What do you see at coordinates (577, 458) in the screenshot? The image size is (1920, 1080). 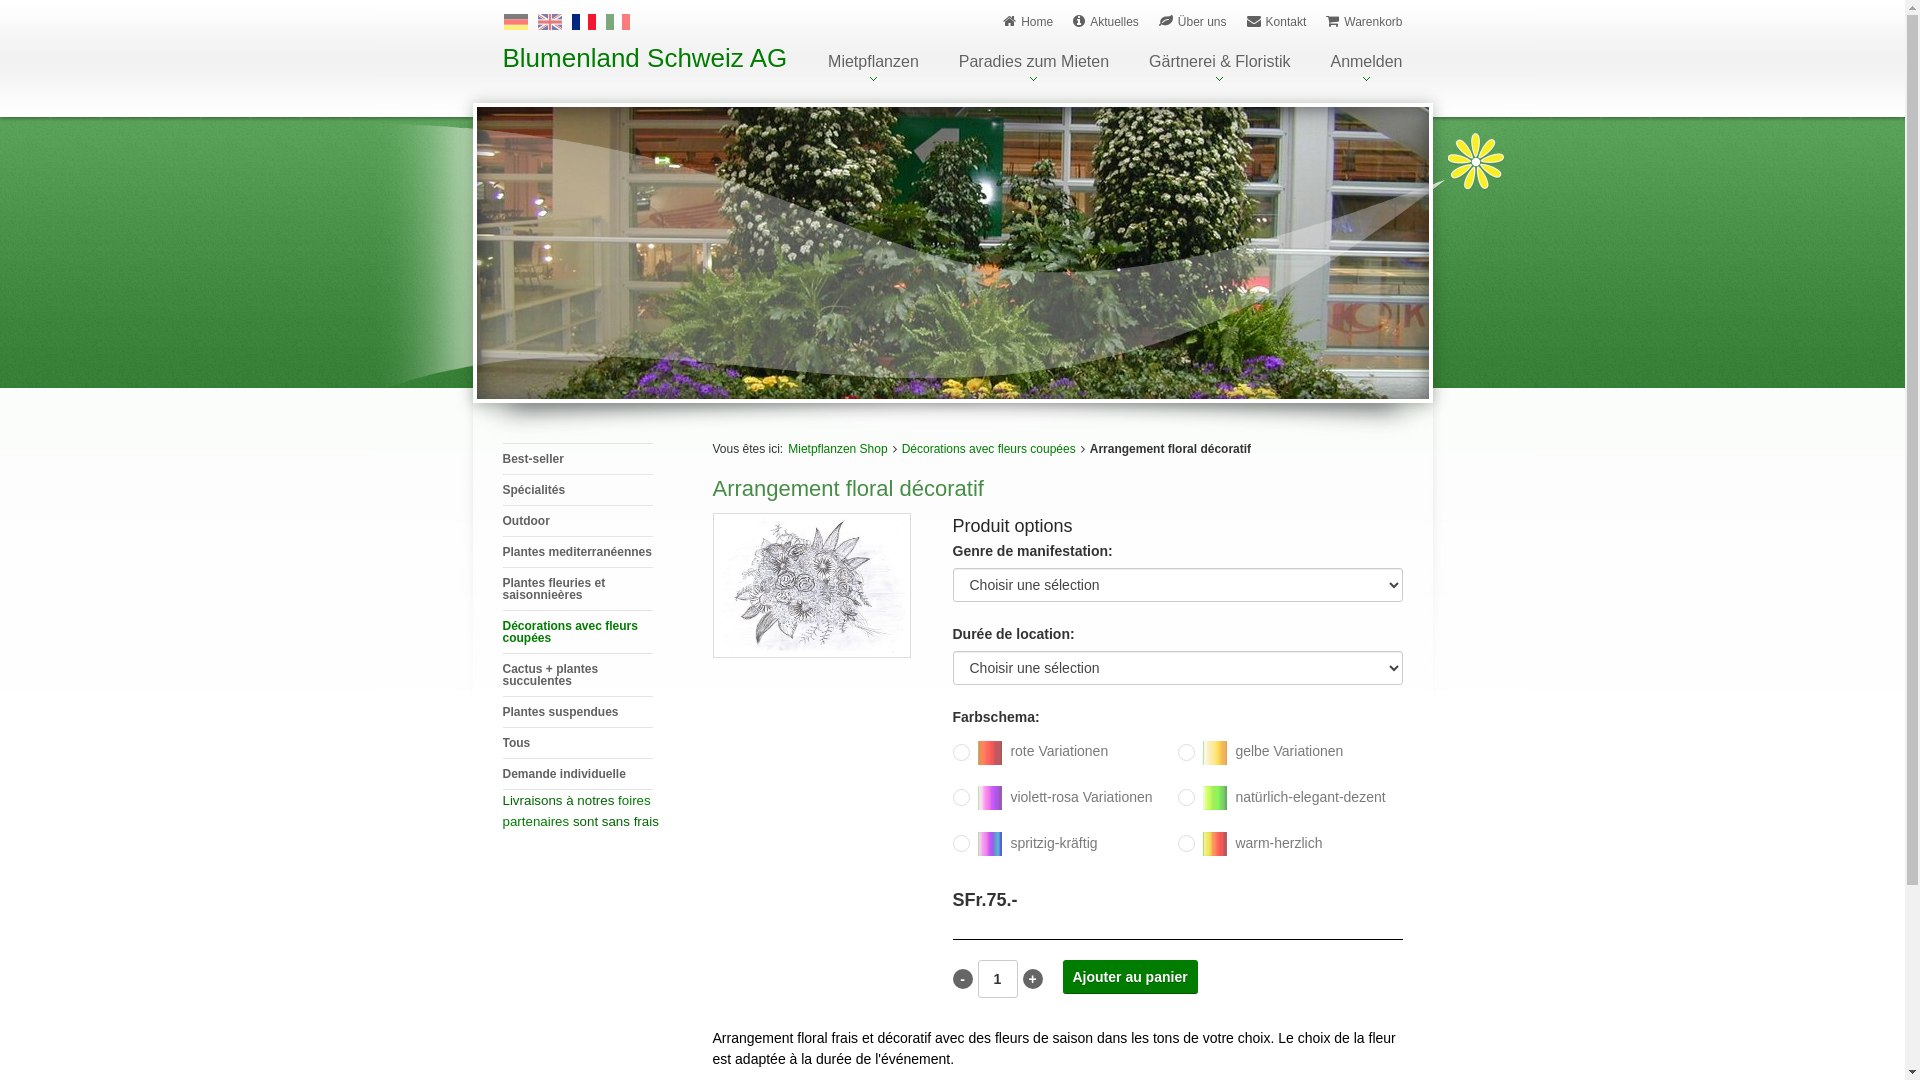 I see `Best-seller` at bounding box center [577, 458].